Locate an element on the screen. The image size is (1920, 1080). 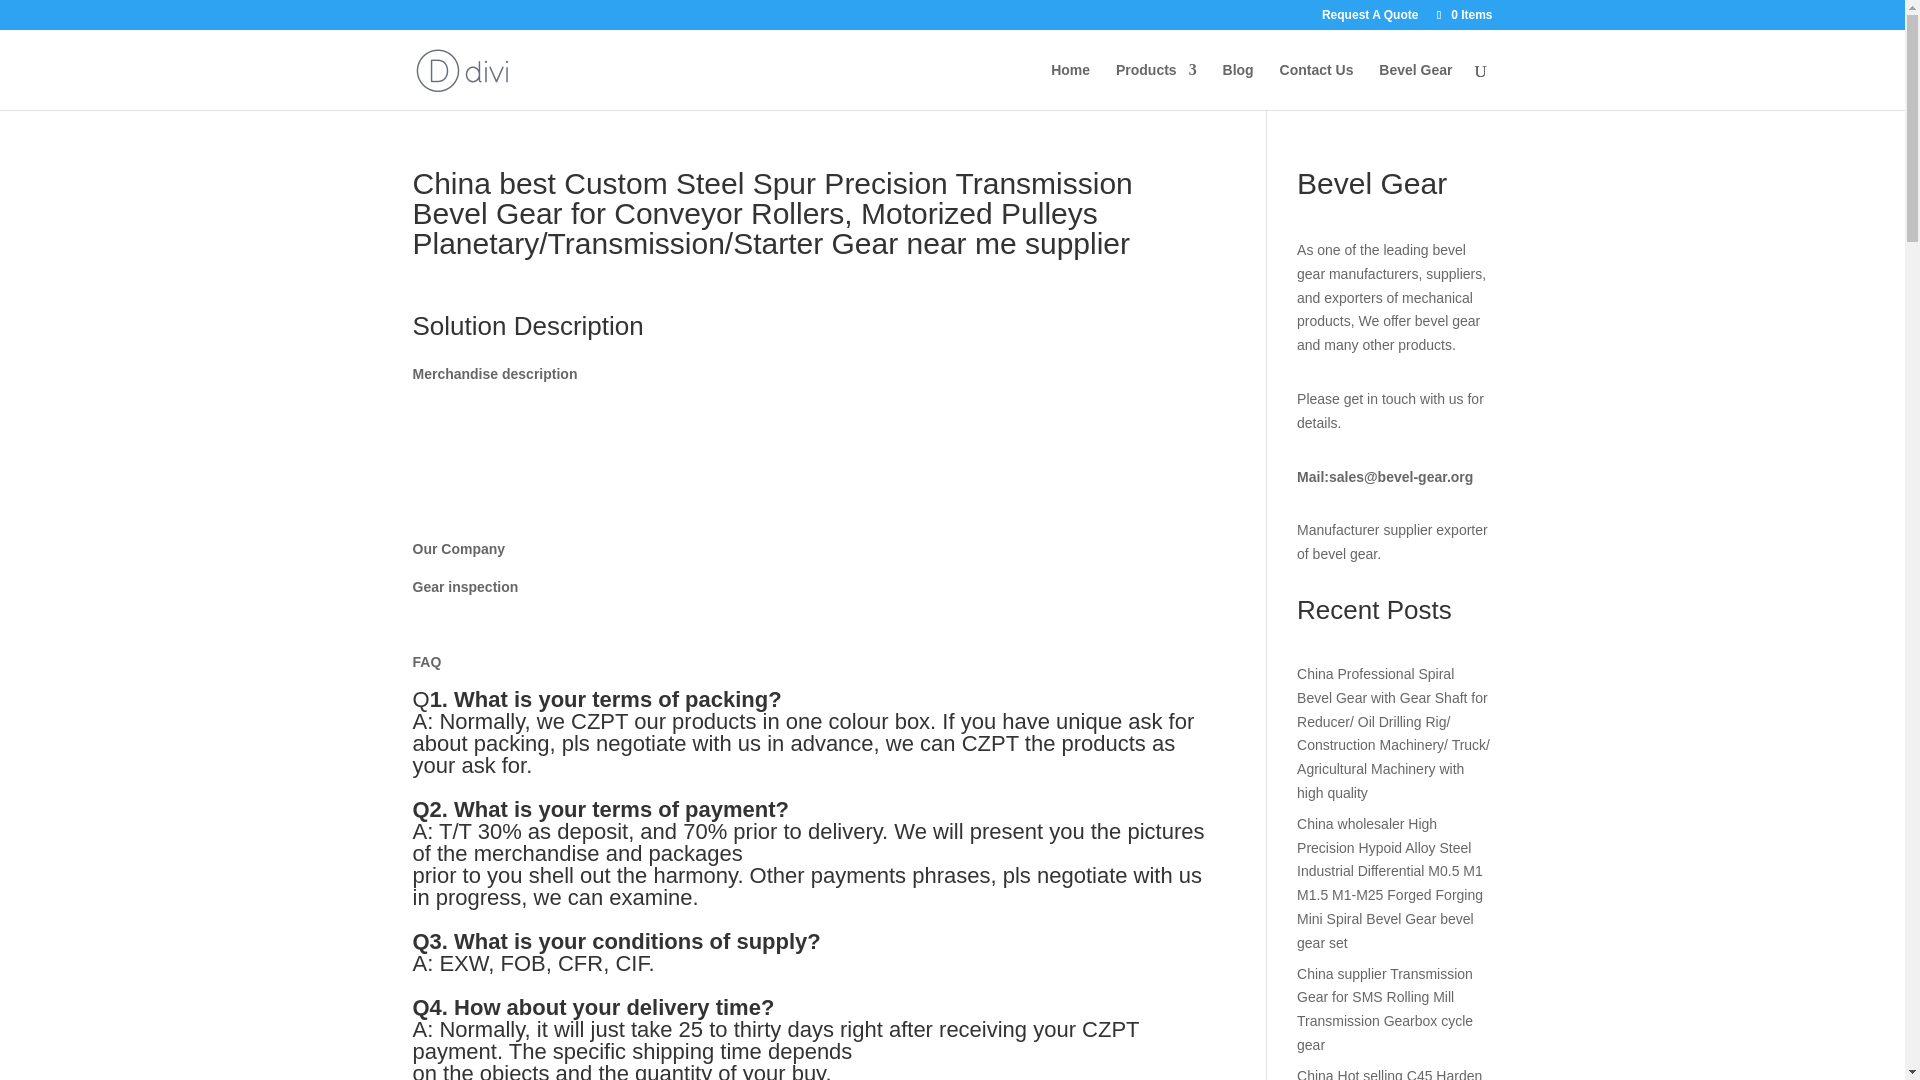
Bevel Gear is located at coordinates (1414, 86).